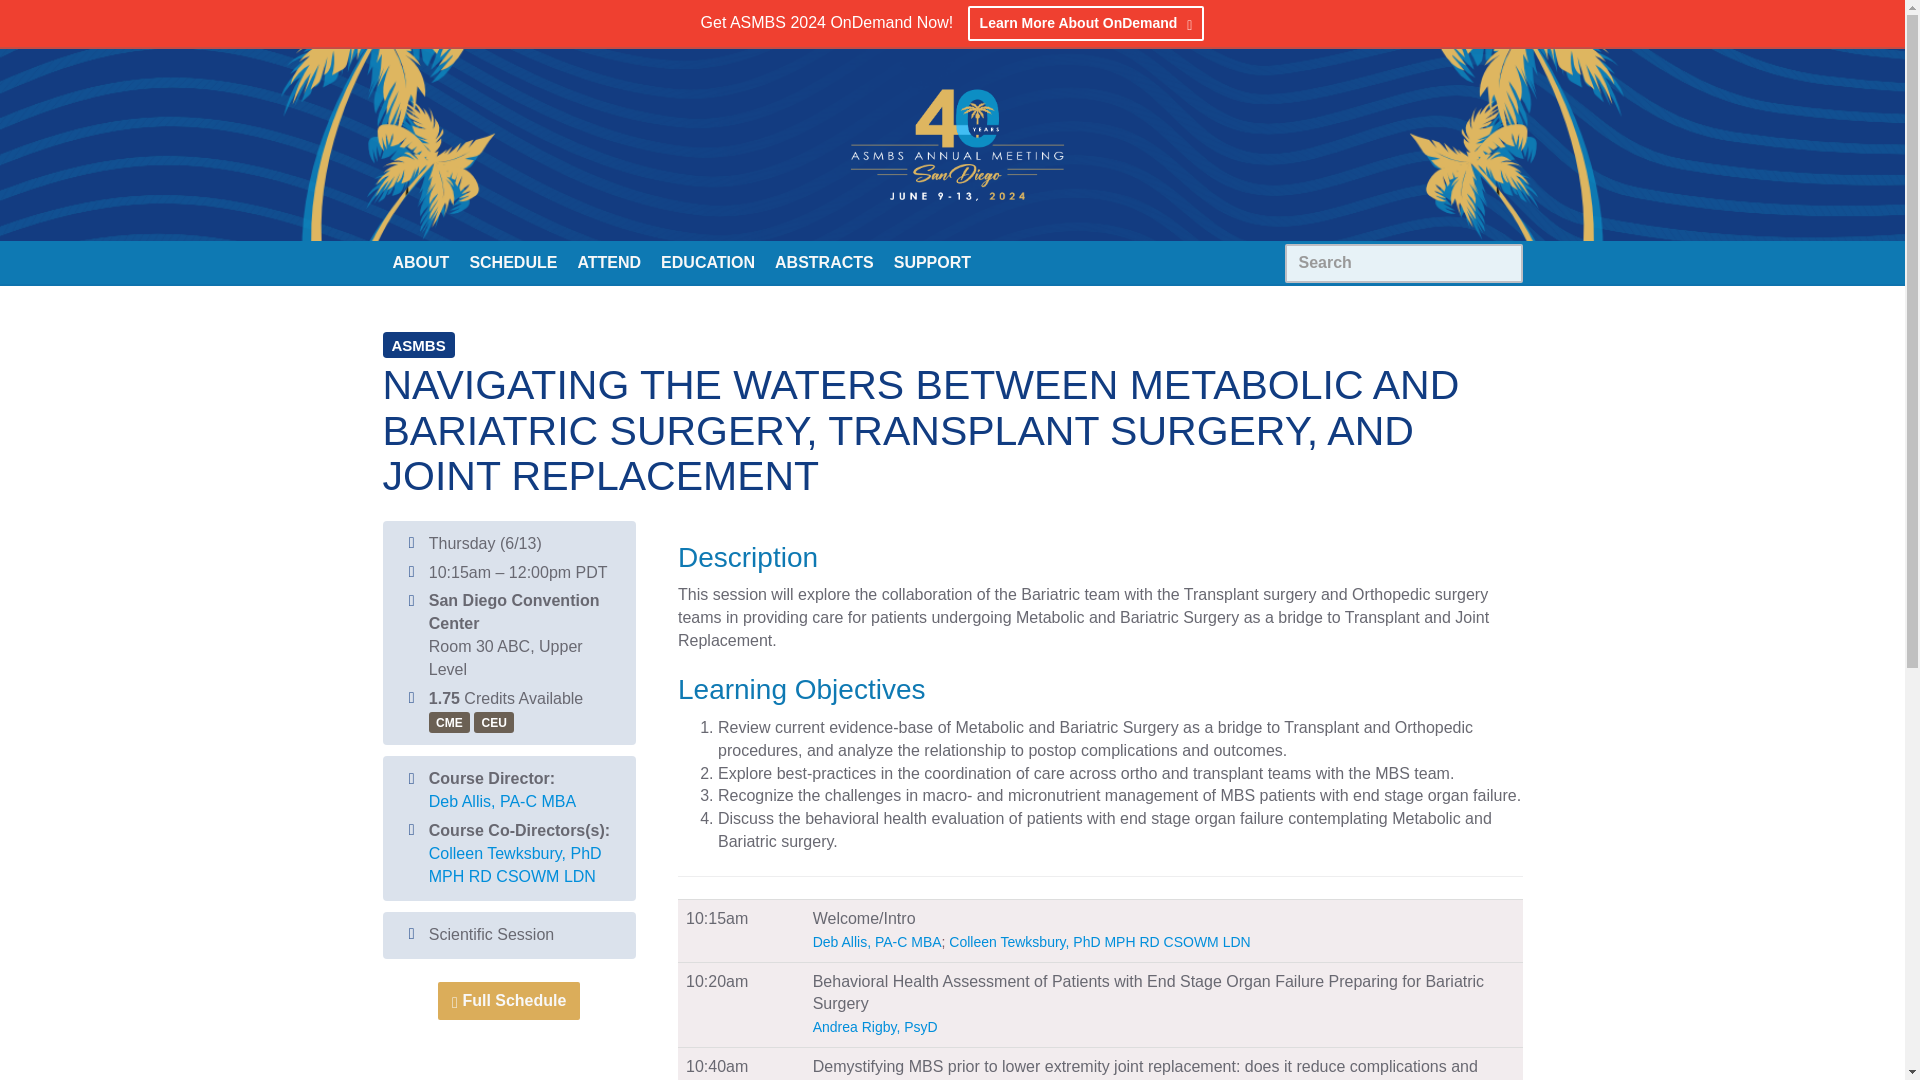 The image size is (1920, 1080). What do you see at coordinates (707, 261) in the screenshot?
I see `EDUCATION` at bounding box center [707, 261].